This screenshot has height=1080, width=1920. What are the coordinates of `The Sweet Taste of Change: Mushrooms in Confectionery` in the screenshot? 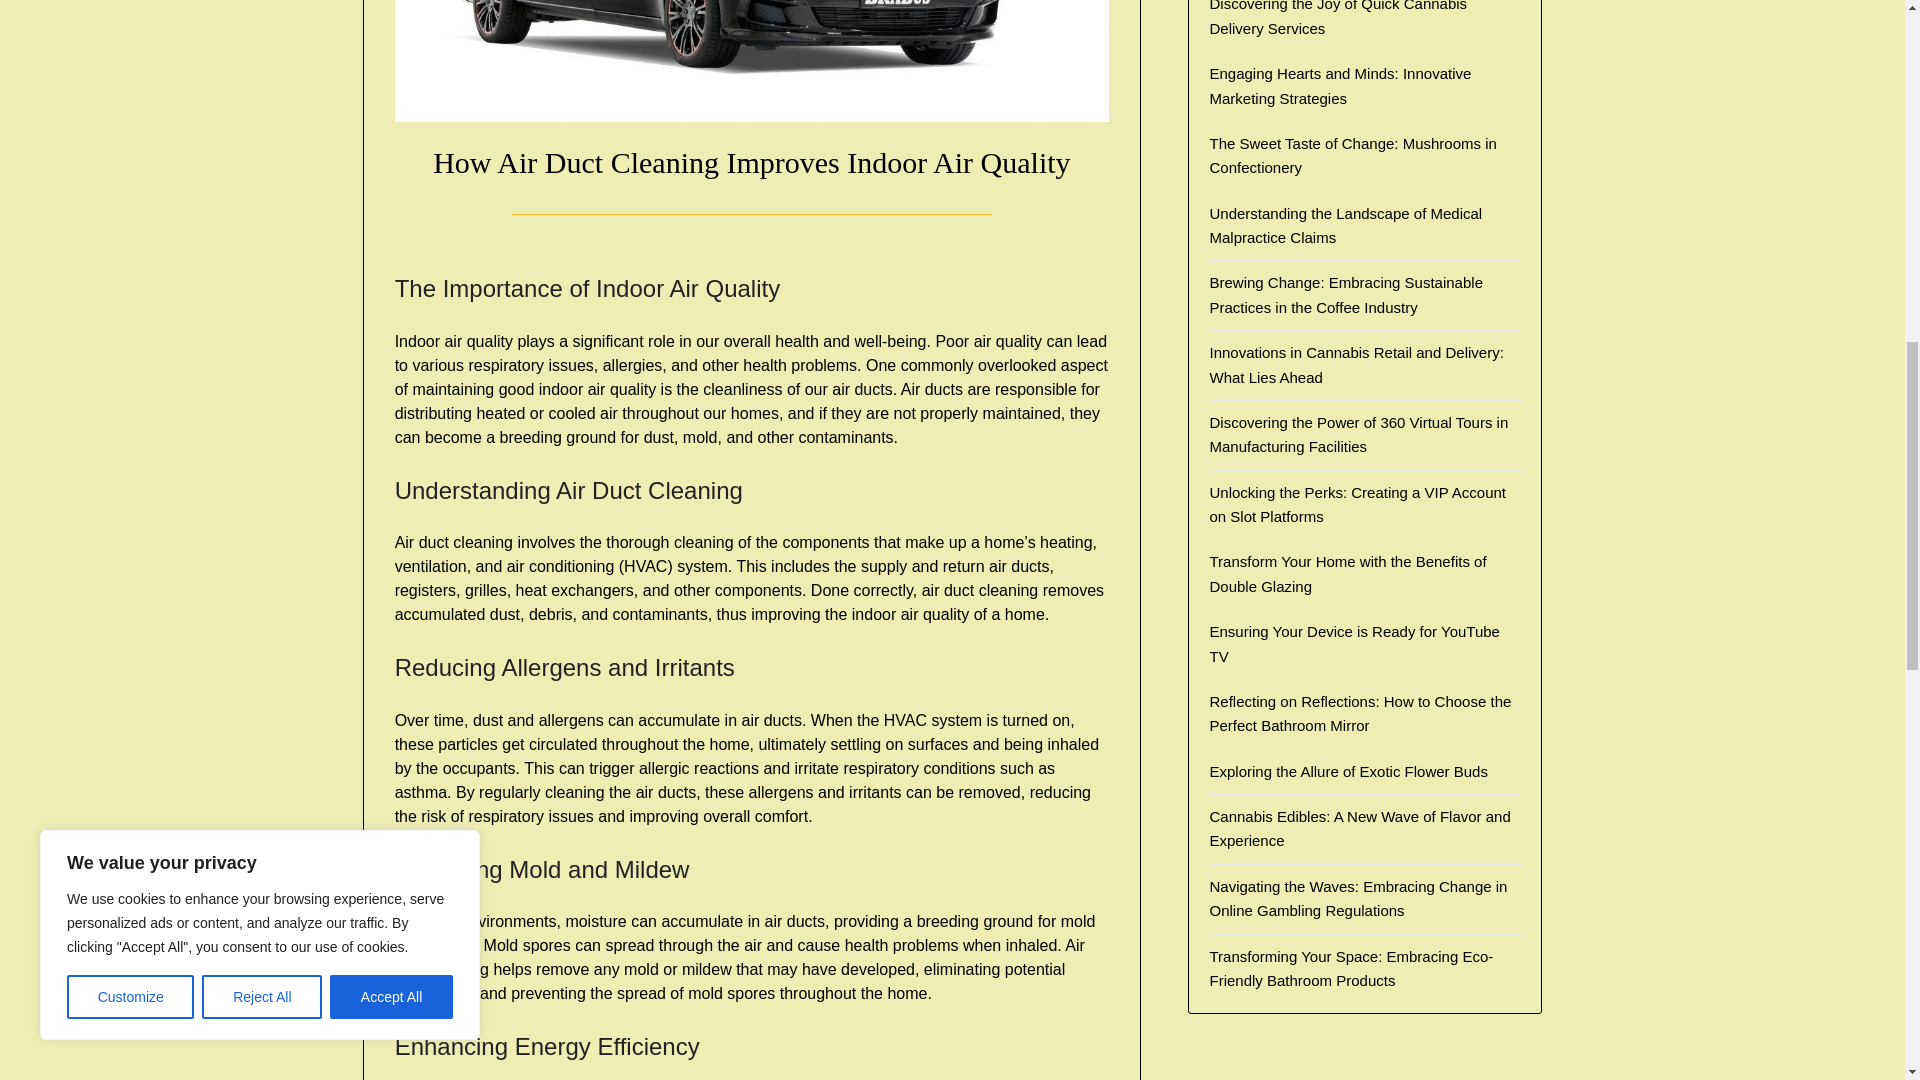 It's located at (1352, 156).